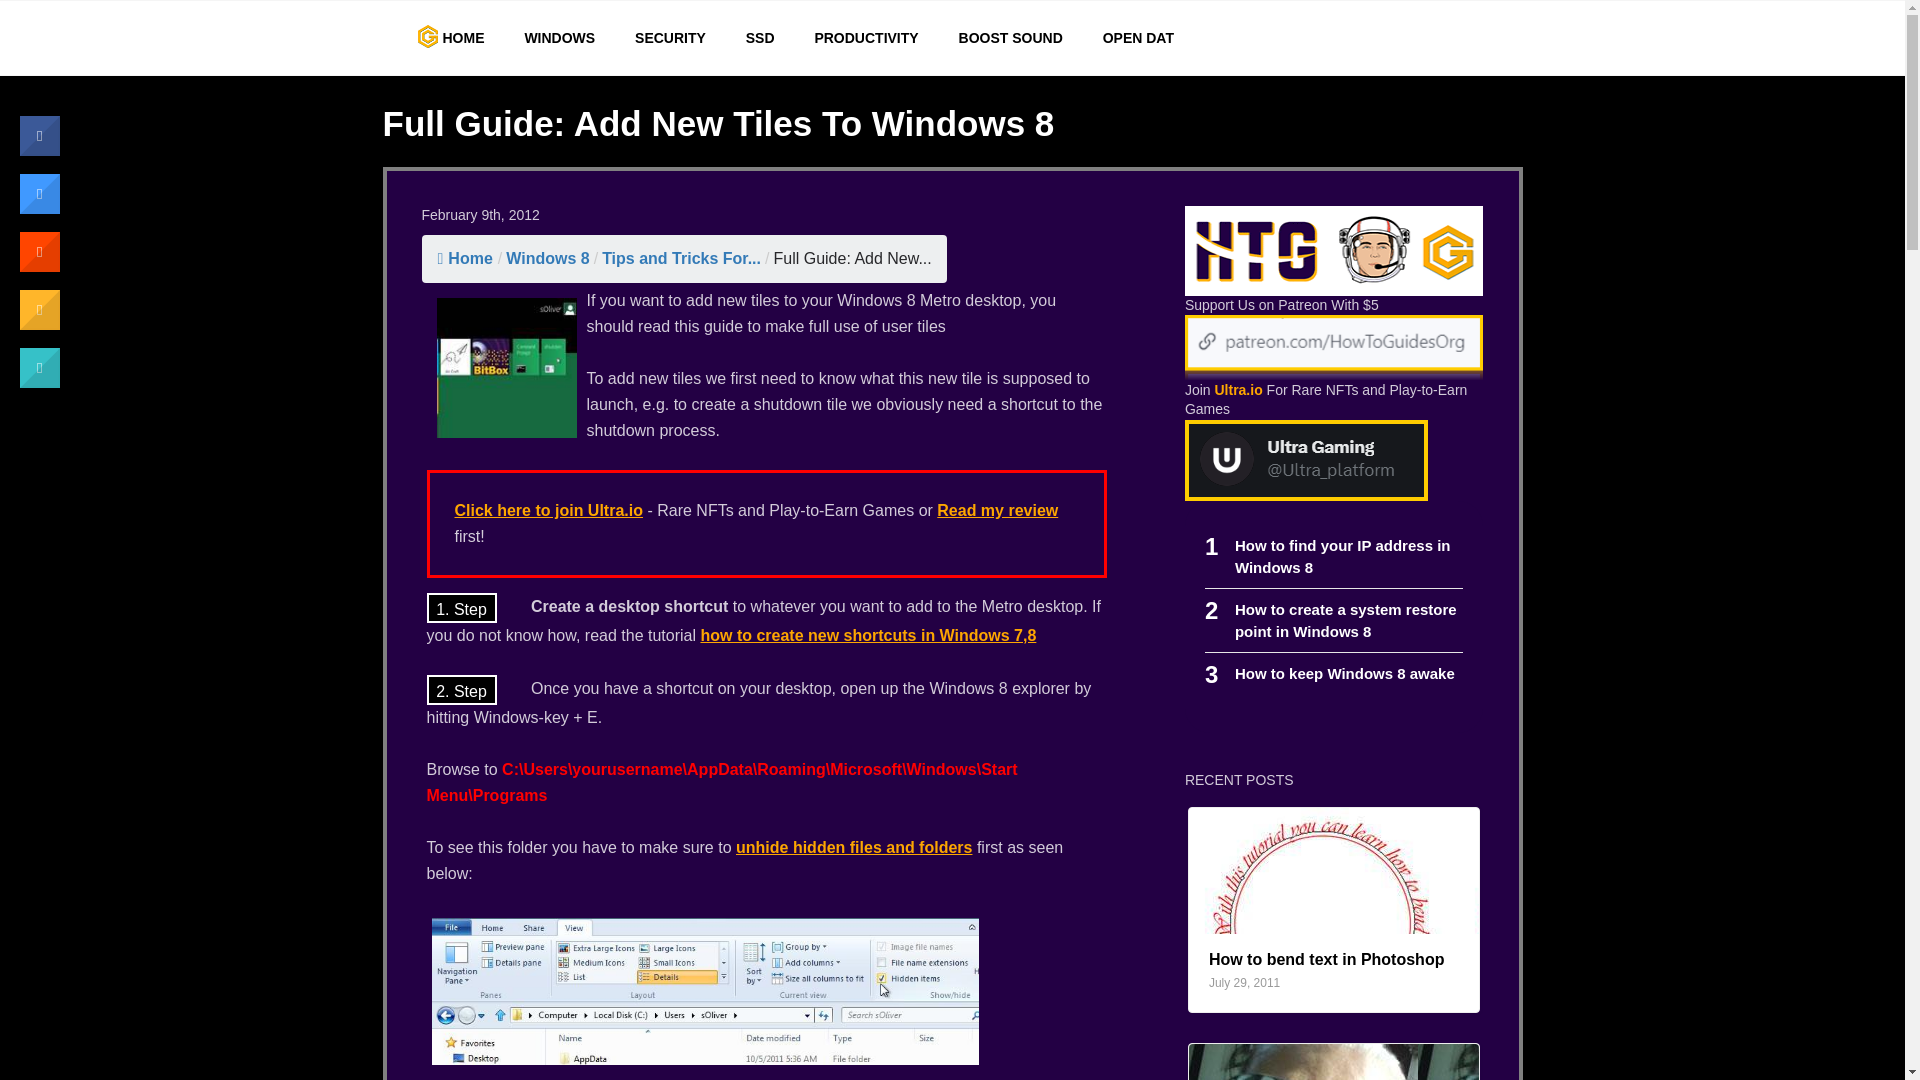 This screenshot has height=1080, width=1920. Describe the element at coordinates (996, 510) in the screenshot. I see `how to create new shortcuts in Windows 7,8` at that location.